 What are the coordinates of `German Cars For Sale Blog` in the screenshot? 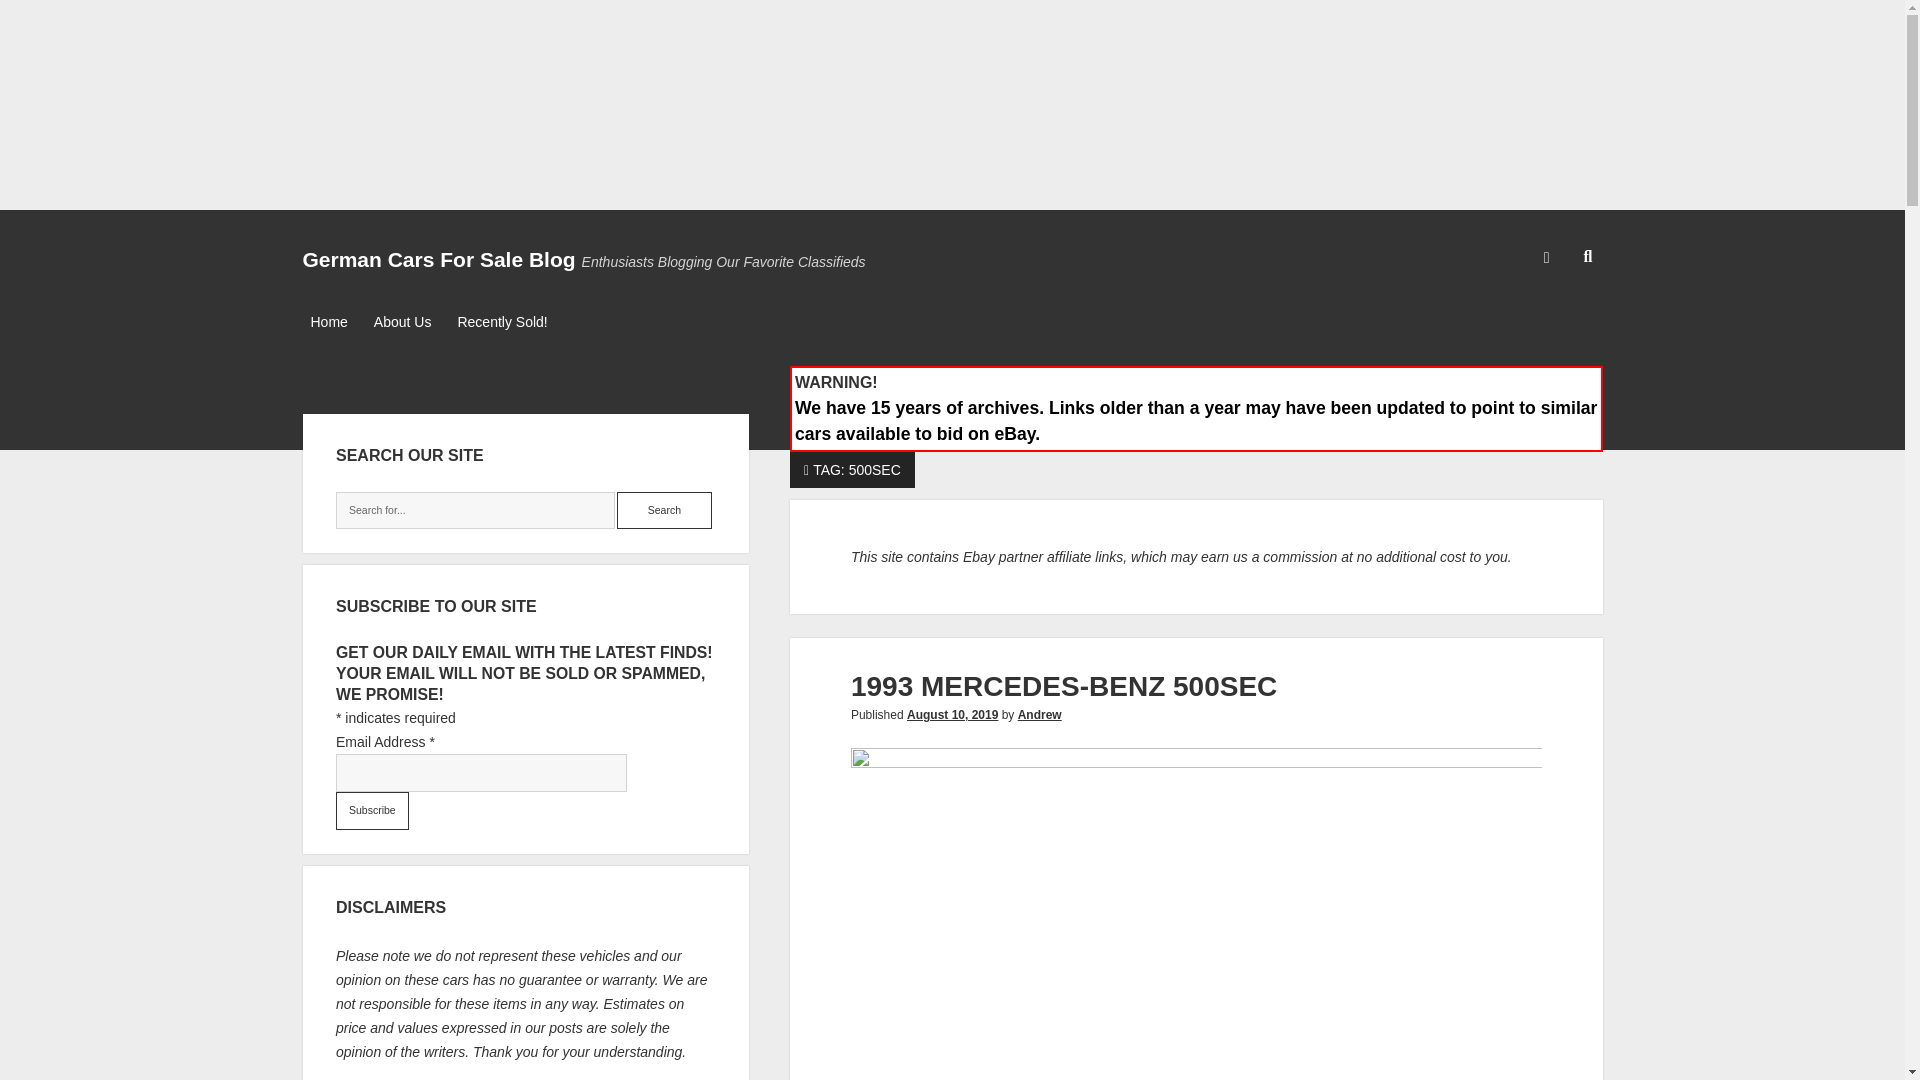 It's located at (438, 260).